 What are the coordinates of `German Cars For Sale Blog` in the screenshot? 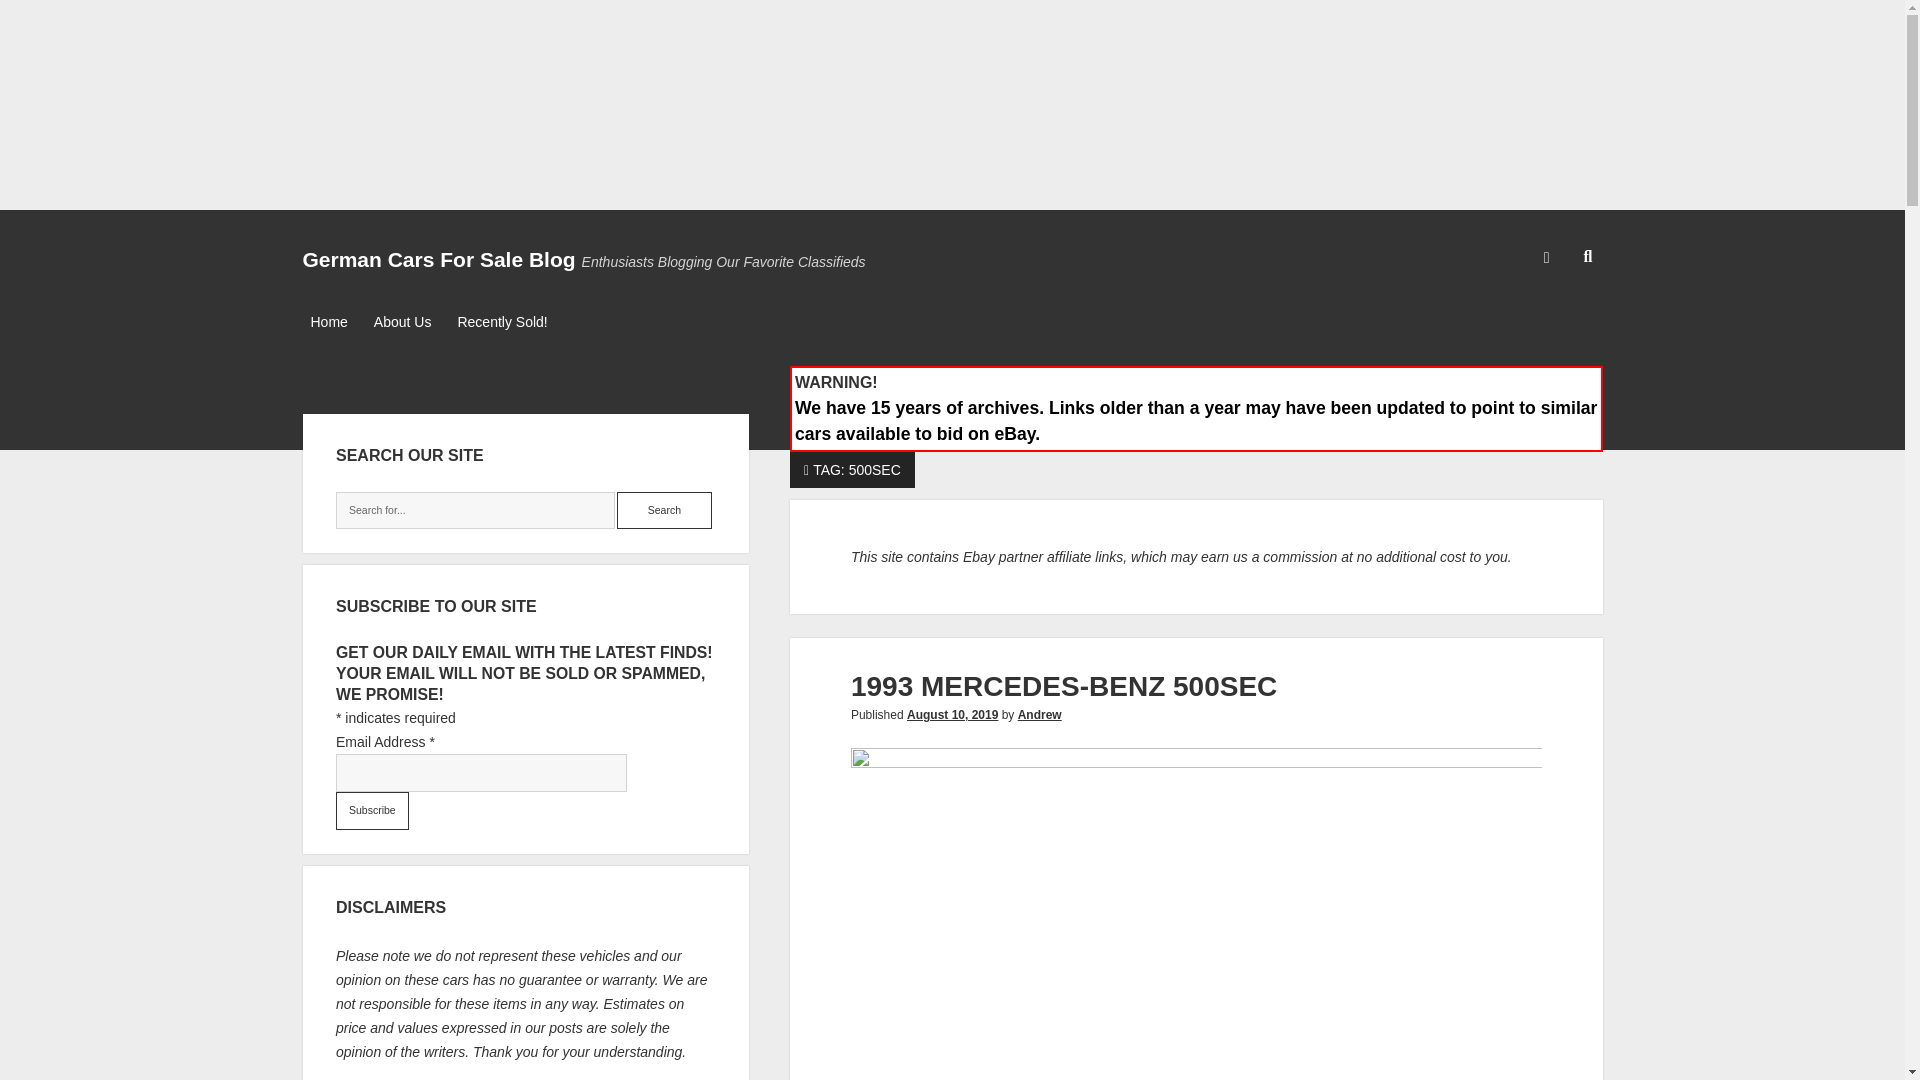 It's located at (438, 260).